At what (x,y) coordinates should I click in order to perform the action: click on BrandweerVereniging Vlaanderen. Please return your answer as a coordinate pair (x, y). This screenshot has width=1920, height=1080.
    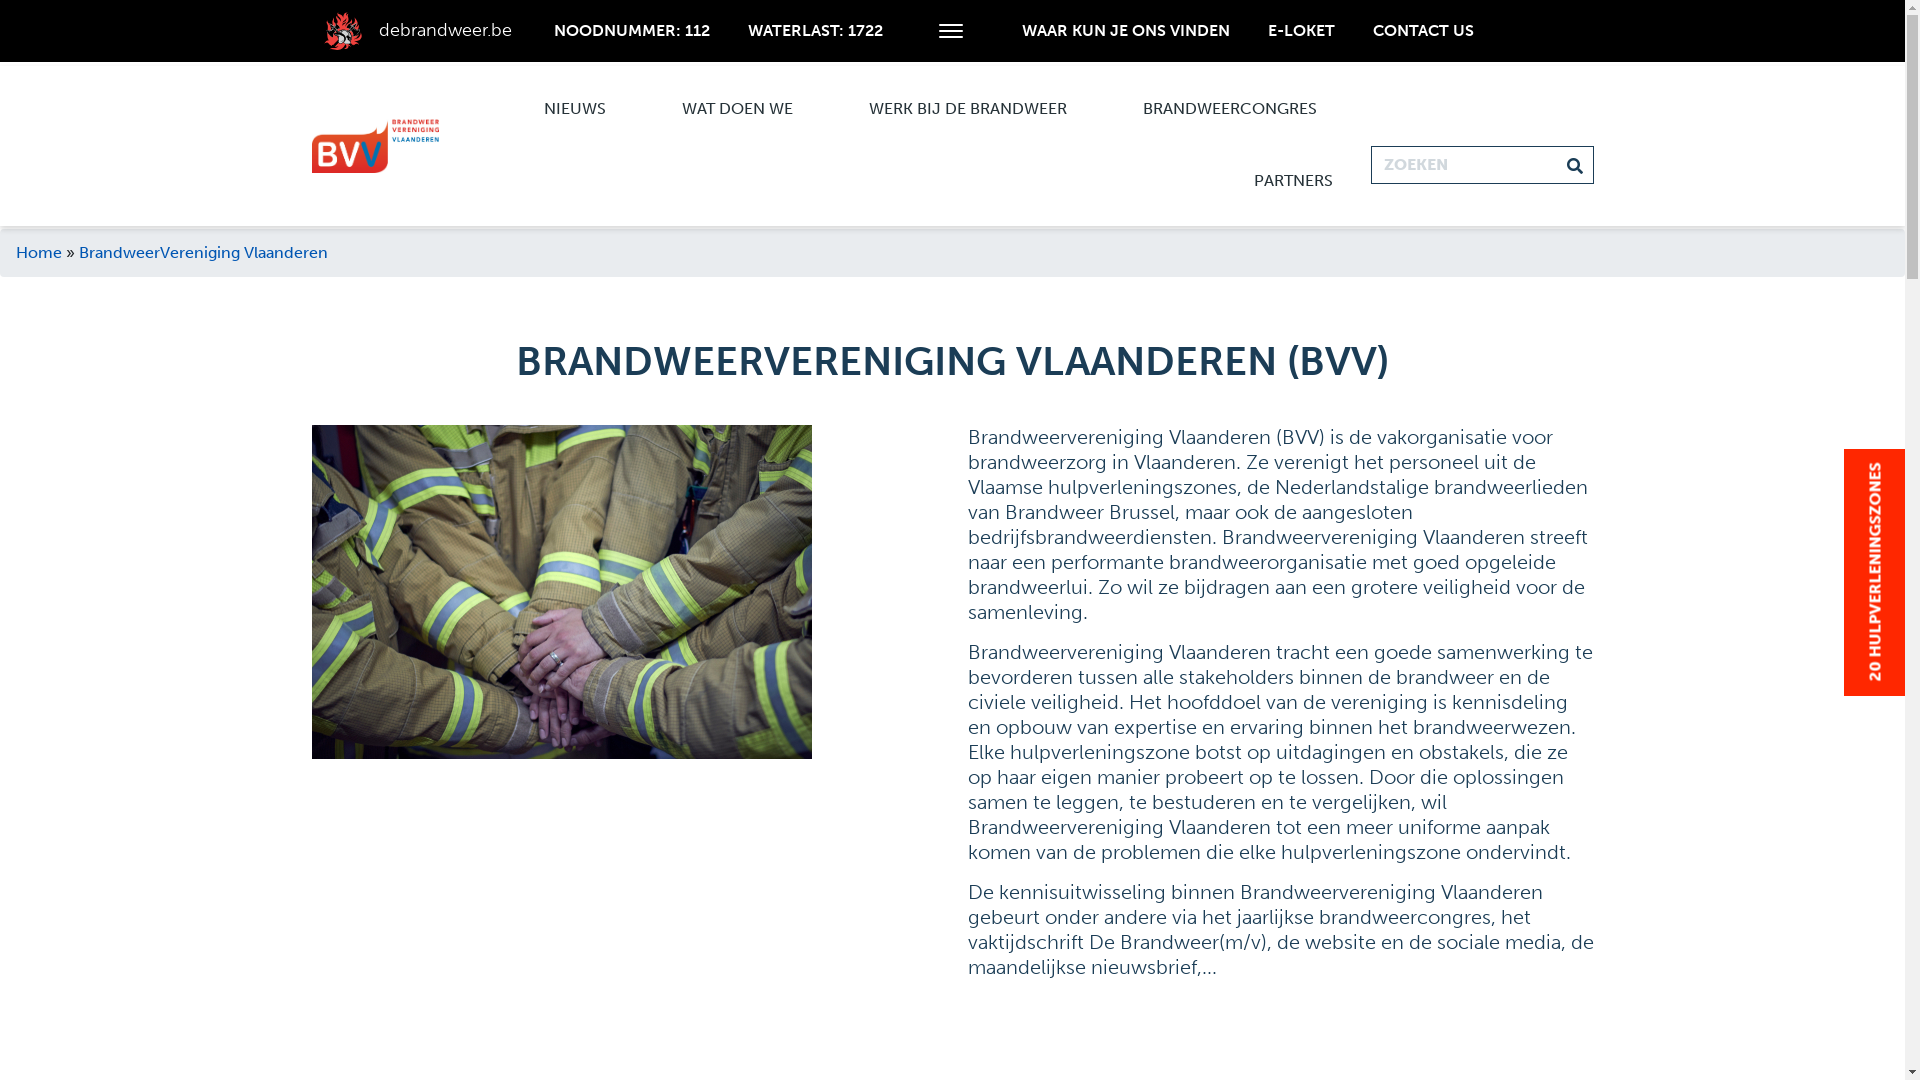
    Looking at the image, I should click on (204, 252).